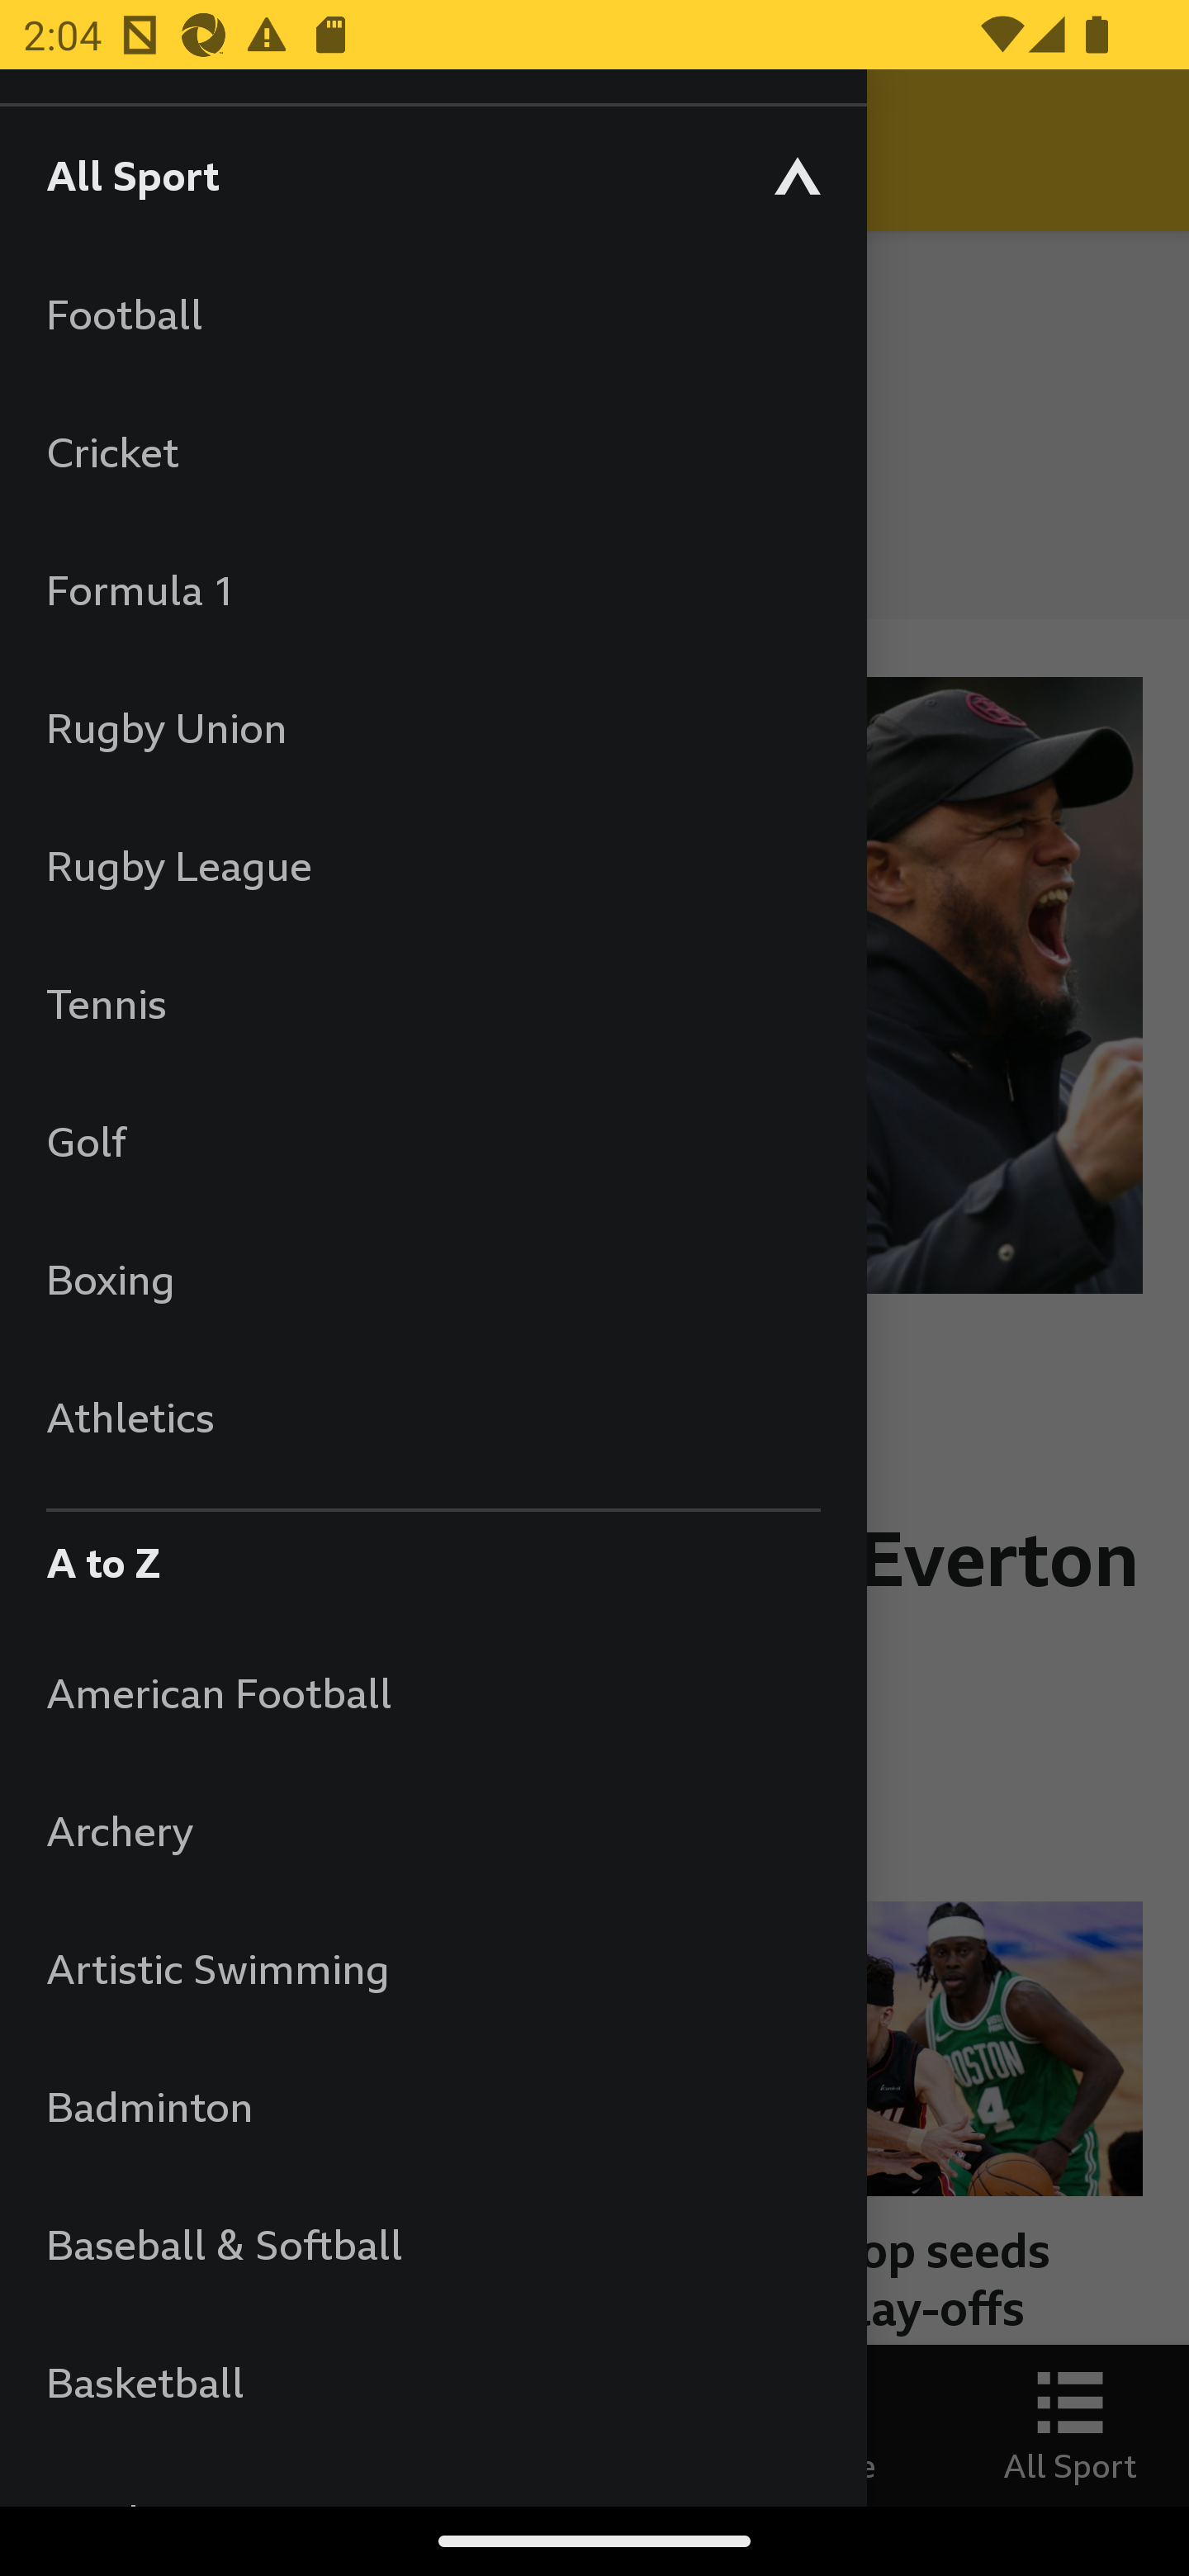  What do you see at coordinates (433, 1693) in the screenshot?
I see `American Football` at bounding box center [433, 1693].